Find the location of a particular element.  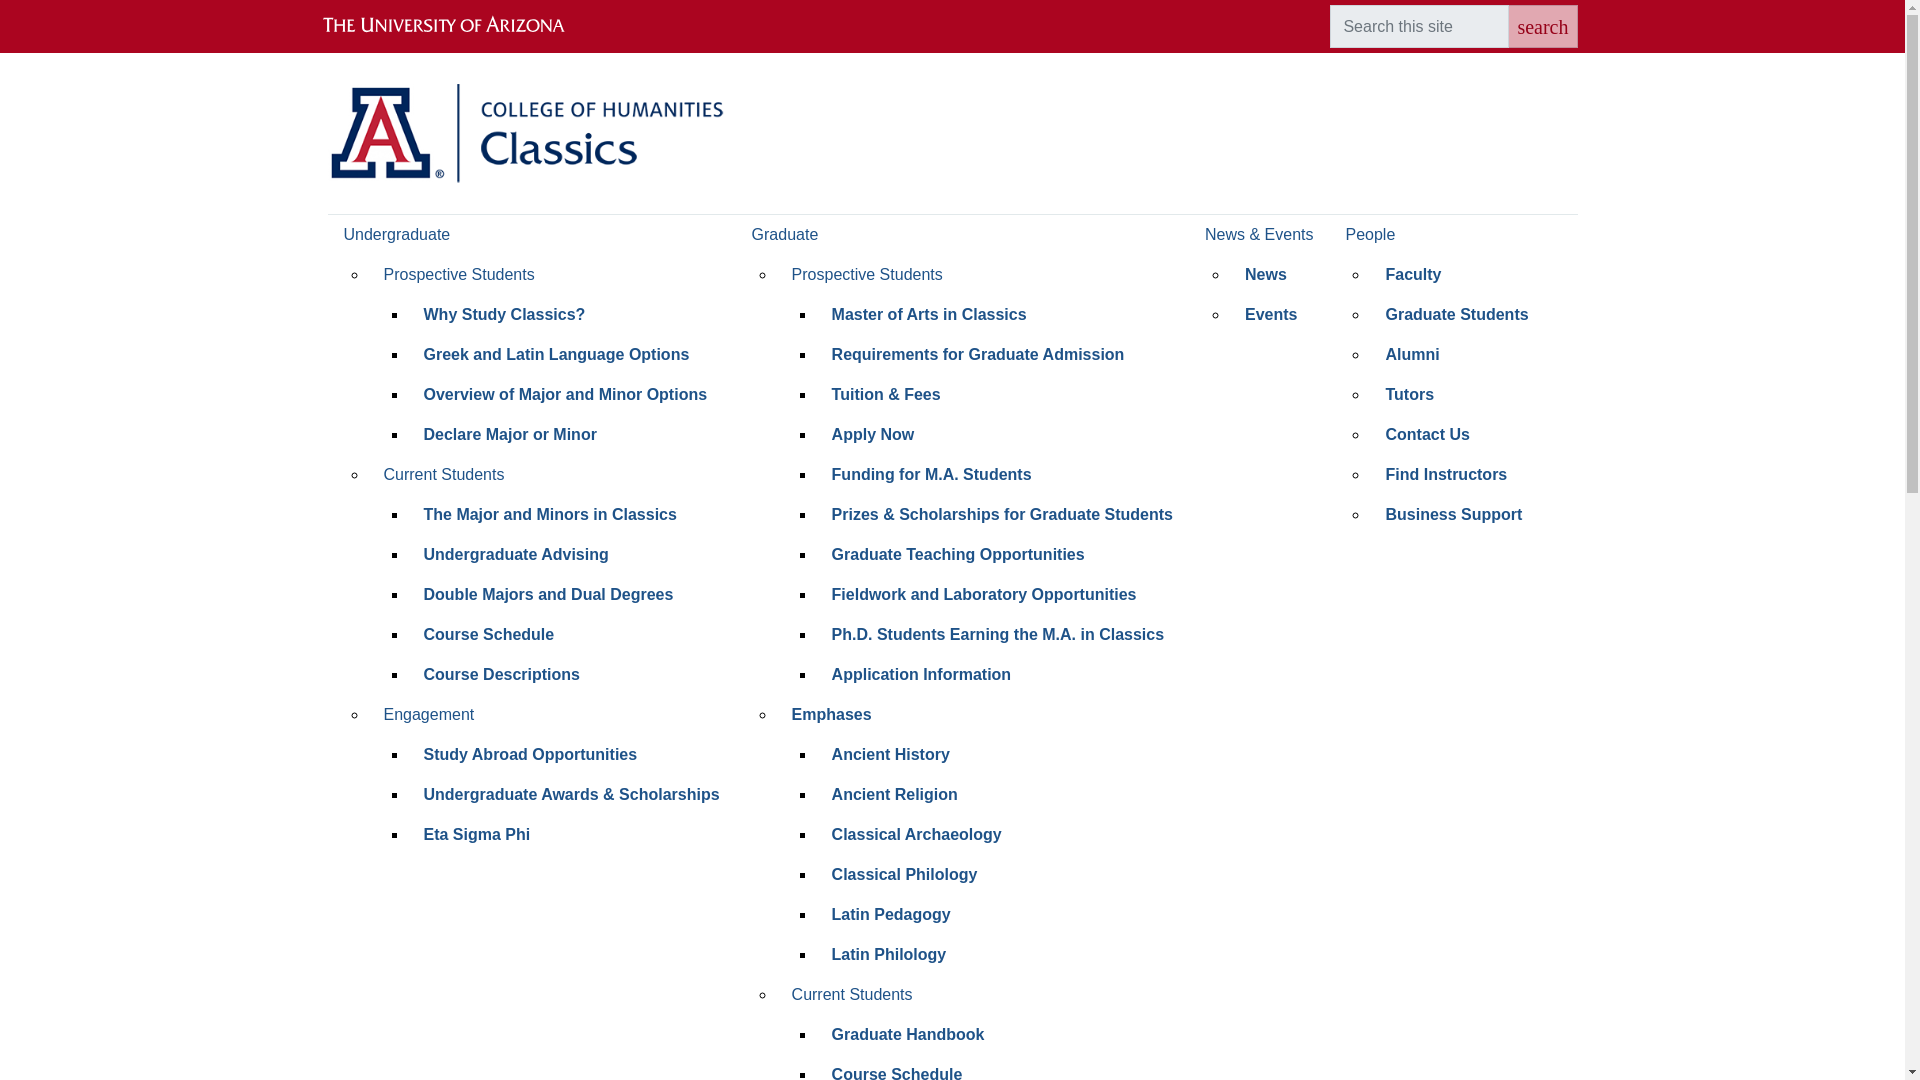

News is located at coordinates (1278, 274).